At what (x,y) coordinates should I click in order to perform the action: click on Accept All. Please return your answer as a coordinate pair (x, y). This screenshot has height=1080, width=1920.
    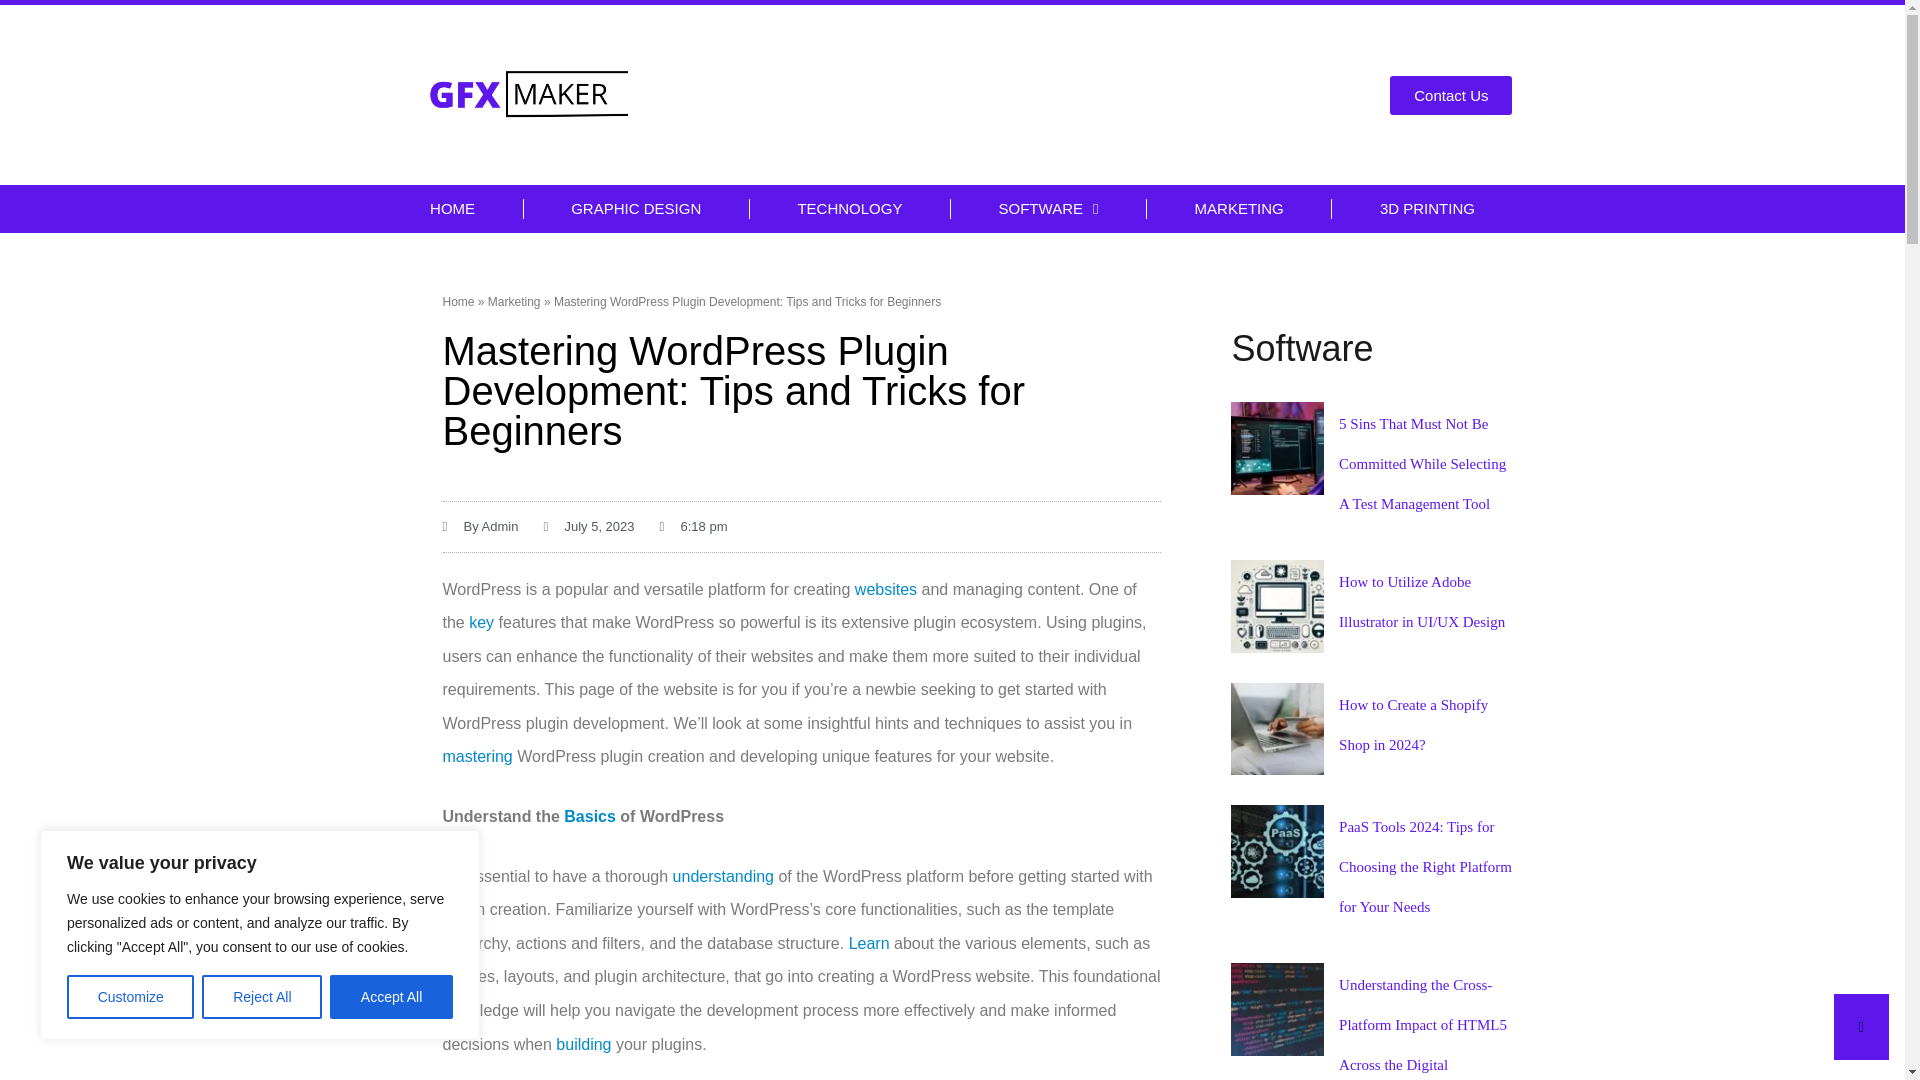
    Looking at the image, I should click on (392, 997).